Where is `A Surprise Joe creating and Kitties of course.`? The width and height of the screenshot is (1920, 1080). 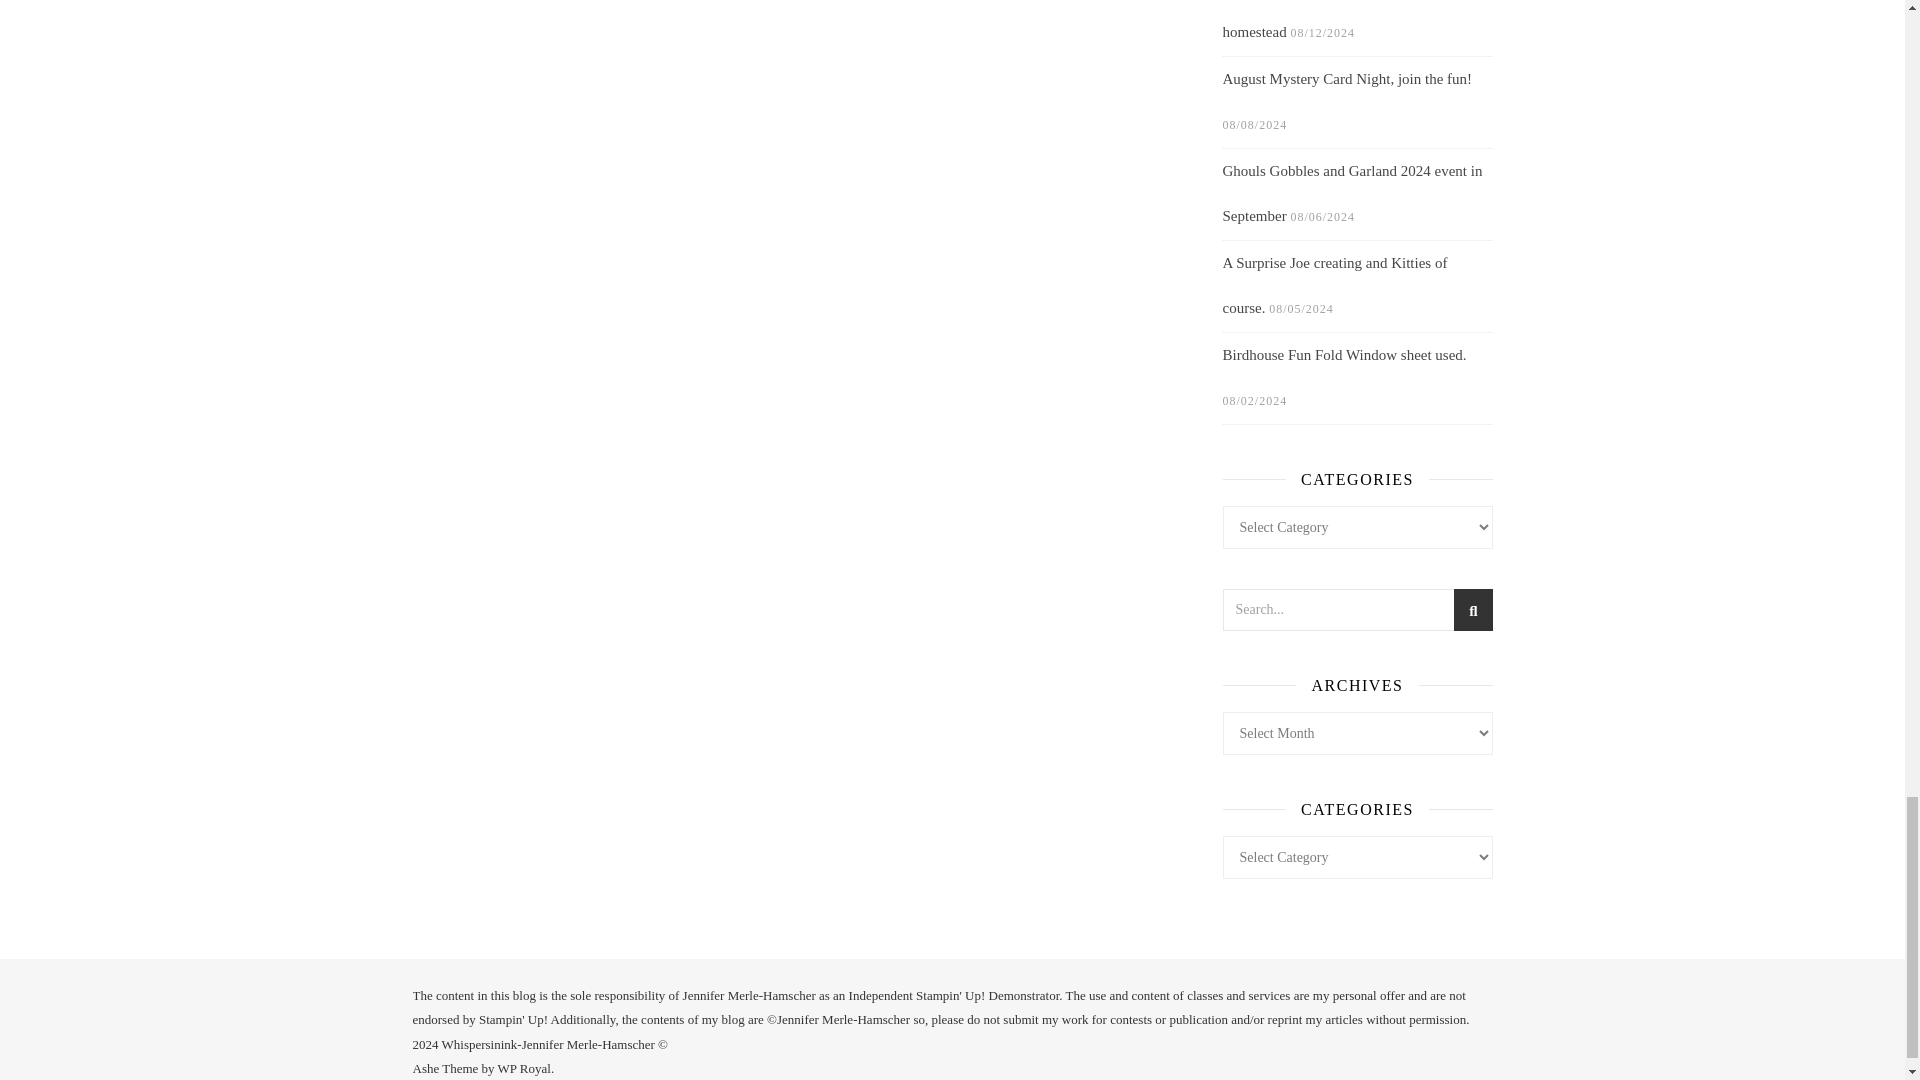
A Surprise Joe creating and Kitties of course. is located at coordinates (1334, 284).